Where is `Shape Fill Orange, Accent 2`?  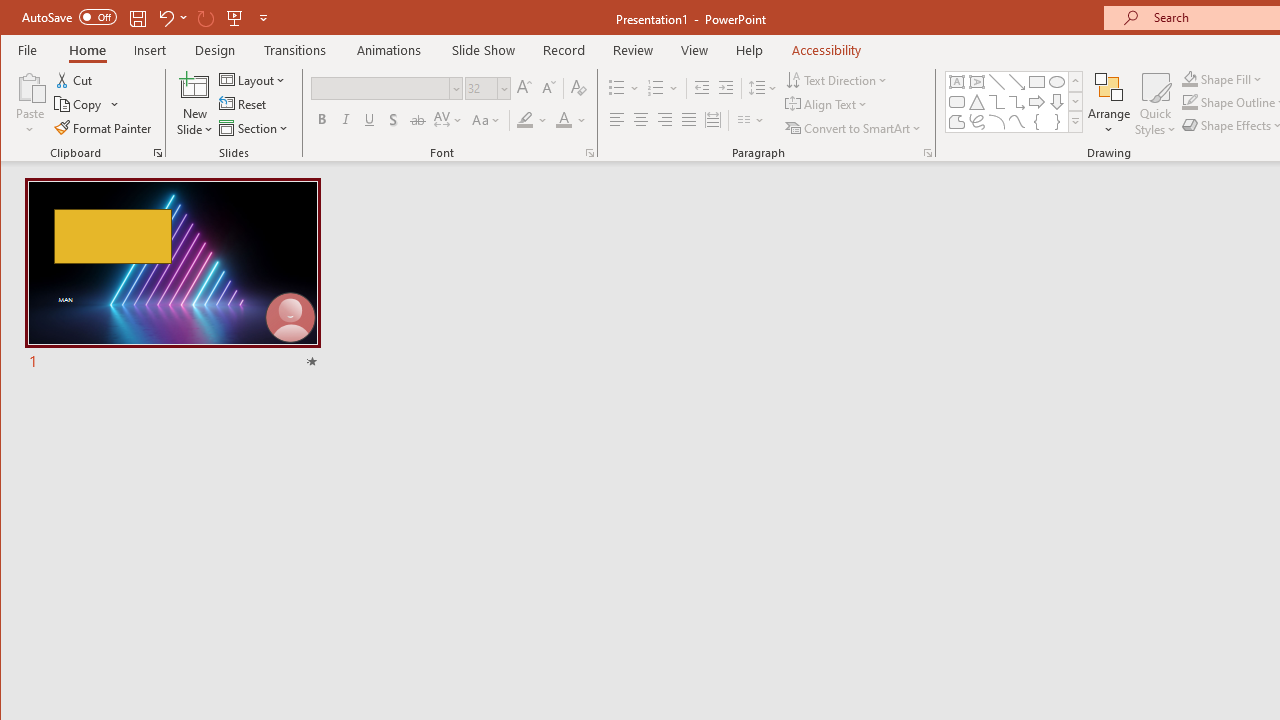
Shape Fill Orange, Accent 2 is located at coordinates (1189, 78).